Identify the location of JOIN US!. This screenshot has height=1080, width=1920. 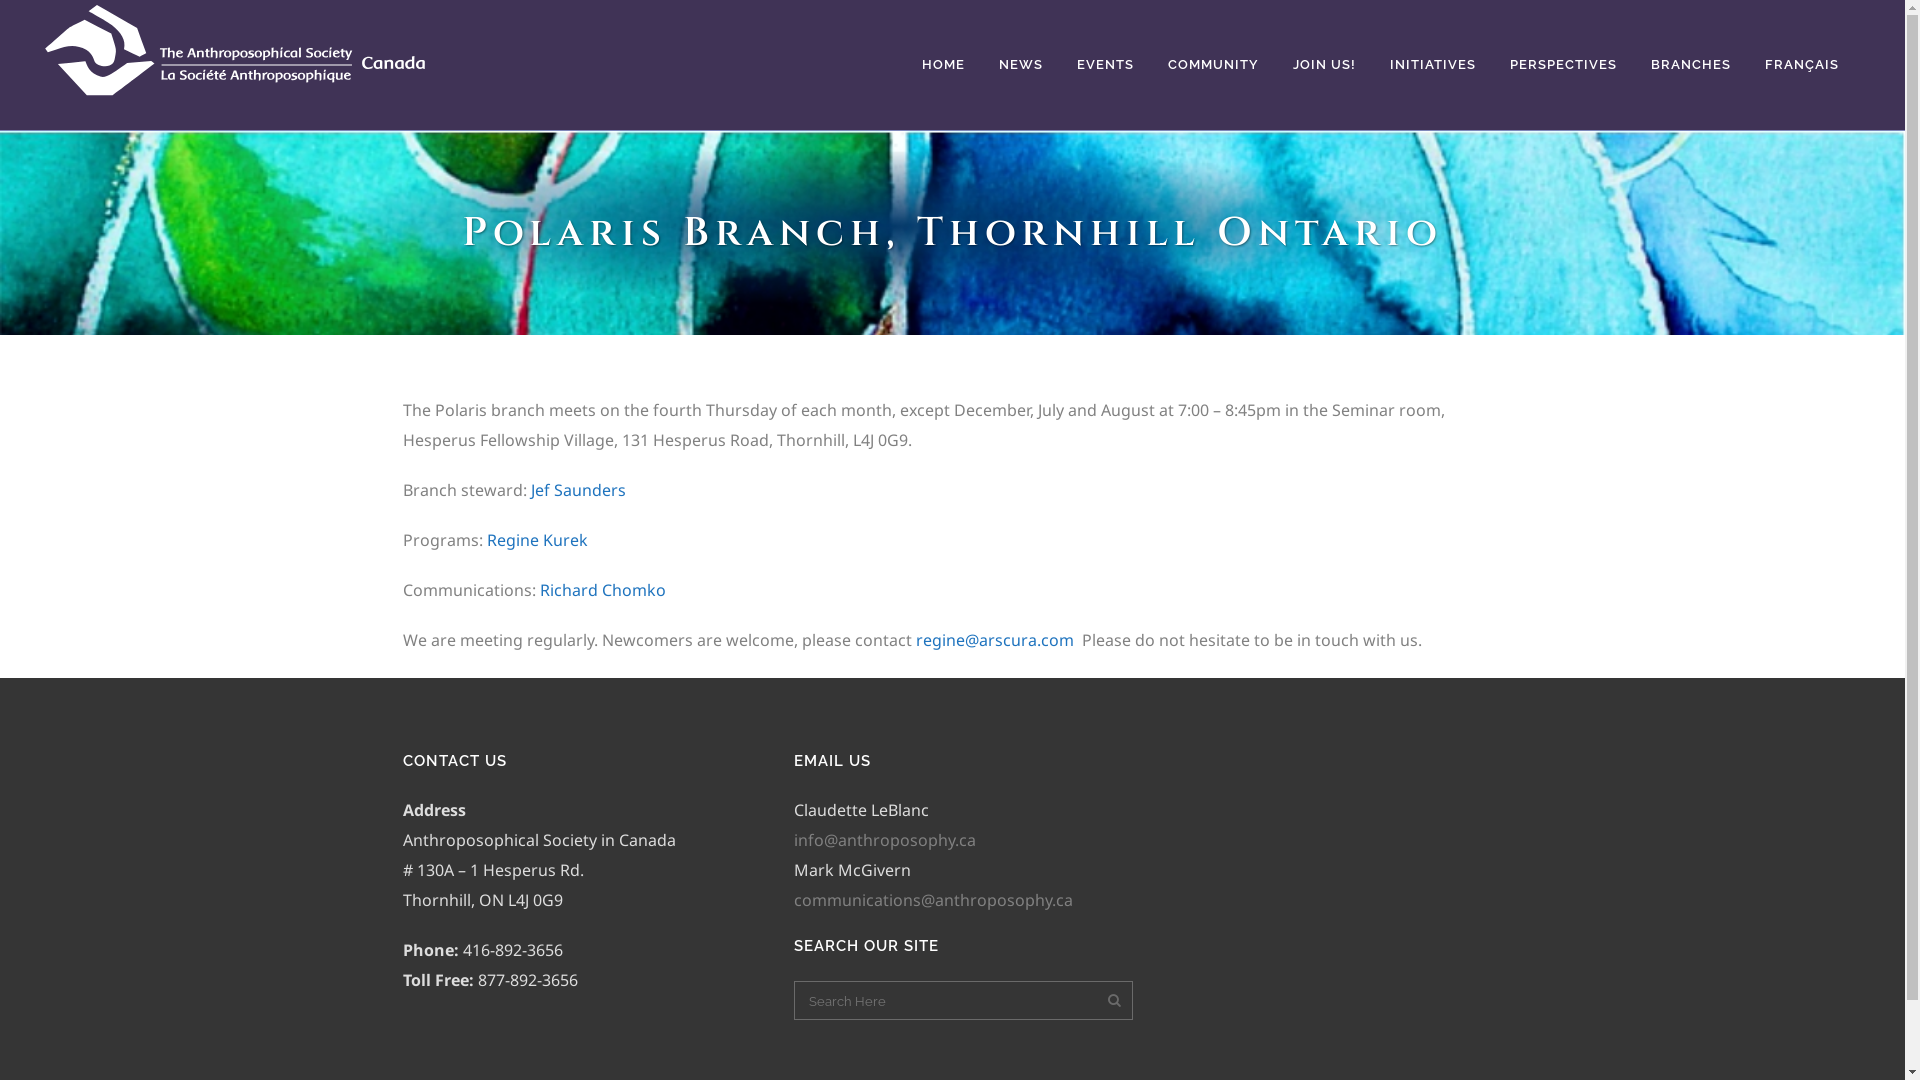
(1324, 65).